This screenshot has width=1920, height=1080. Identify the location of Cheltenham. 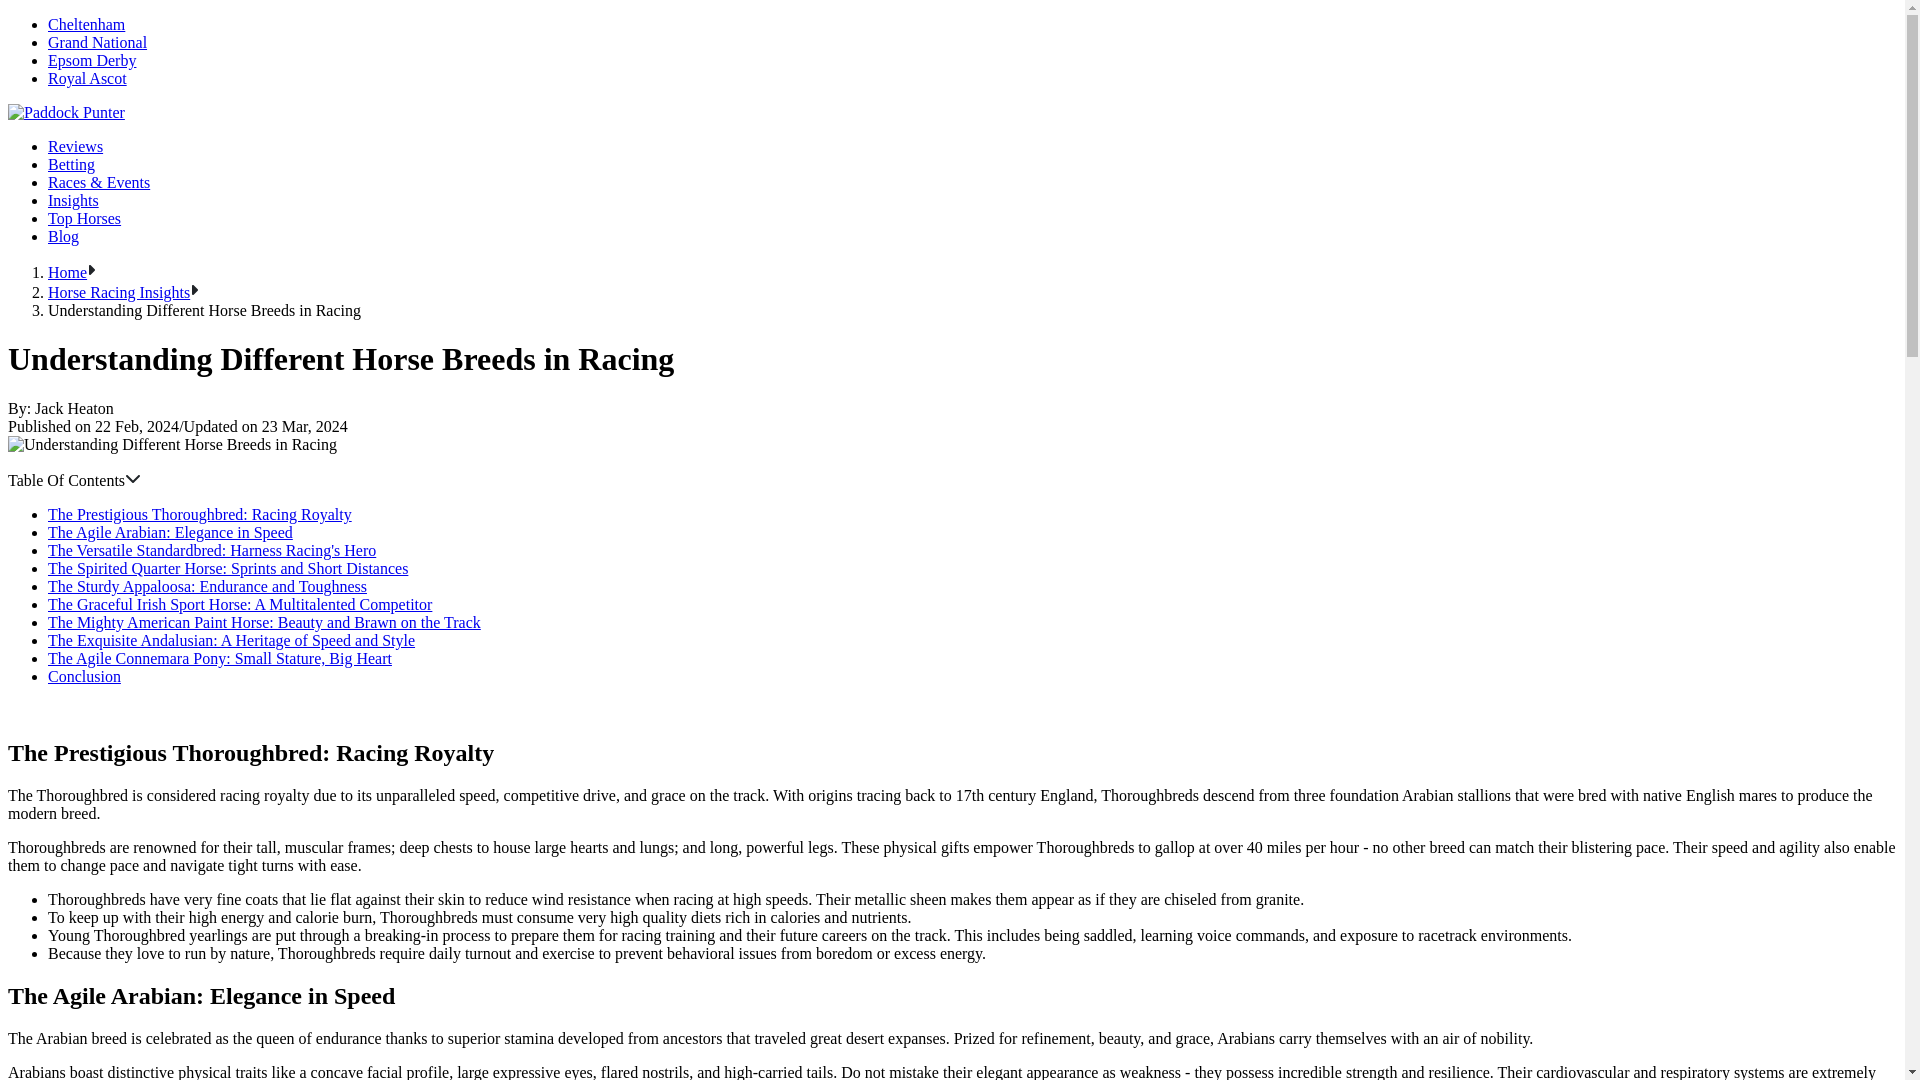
(86, 24).